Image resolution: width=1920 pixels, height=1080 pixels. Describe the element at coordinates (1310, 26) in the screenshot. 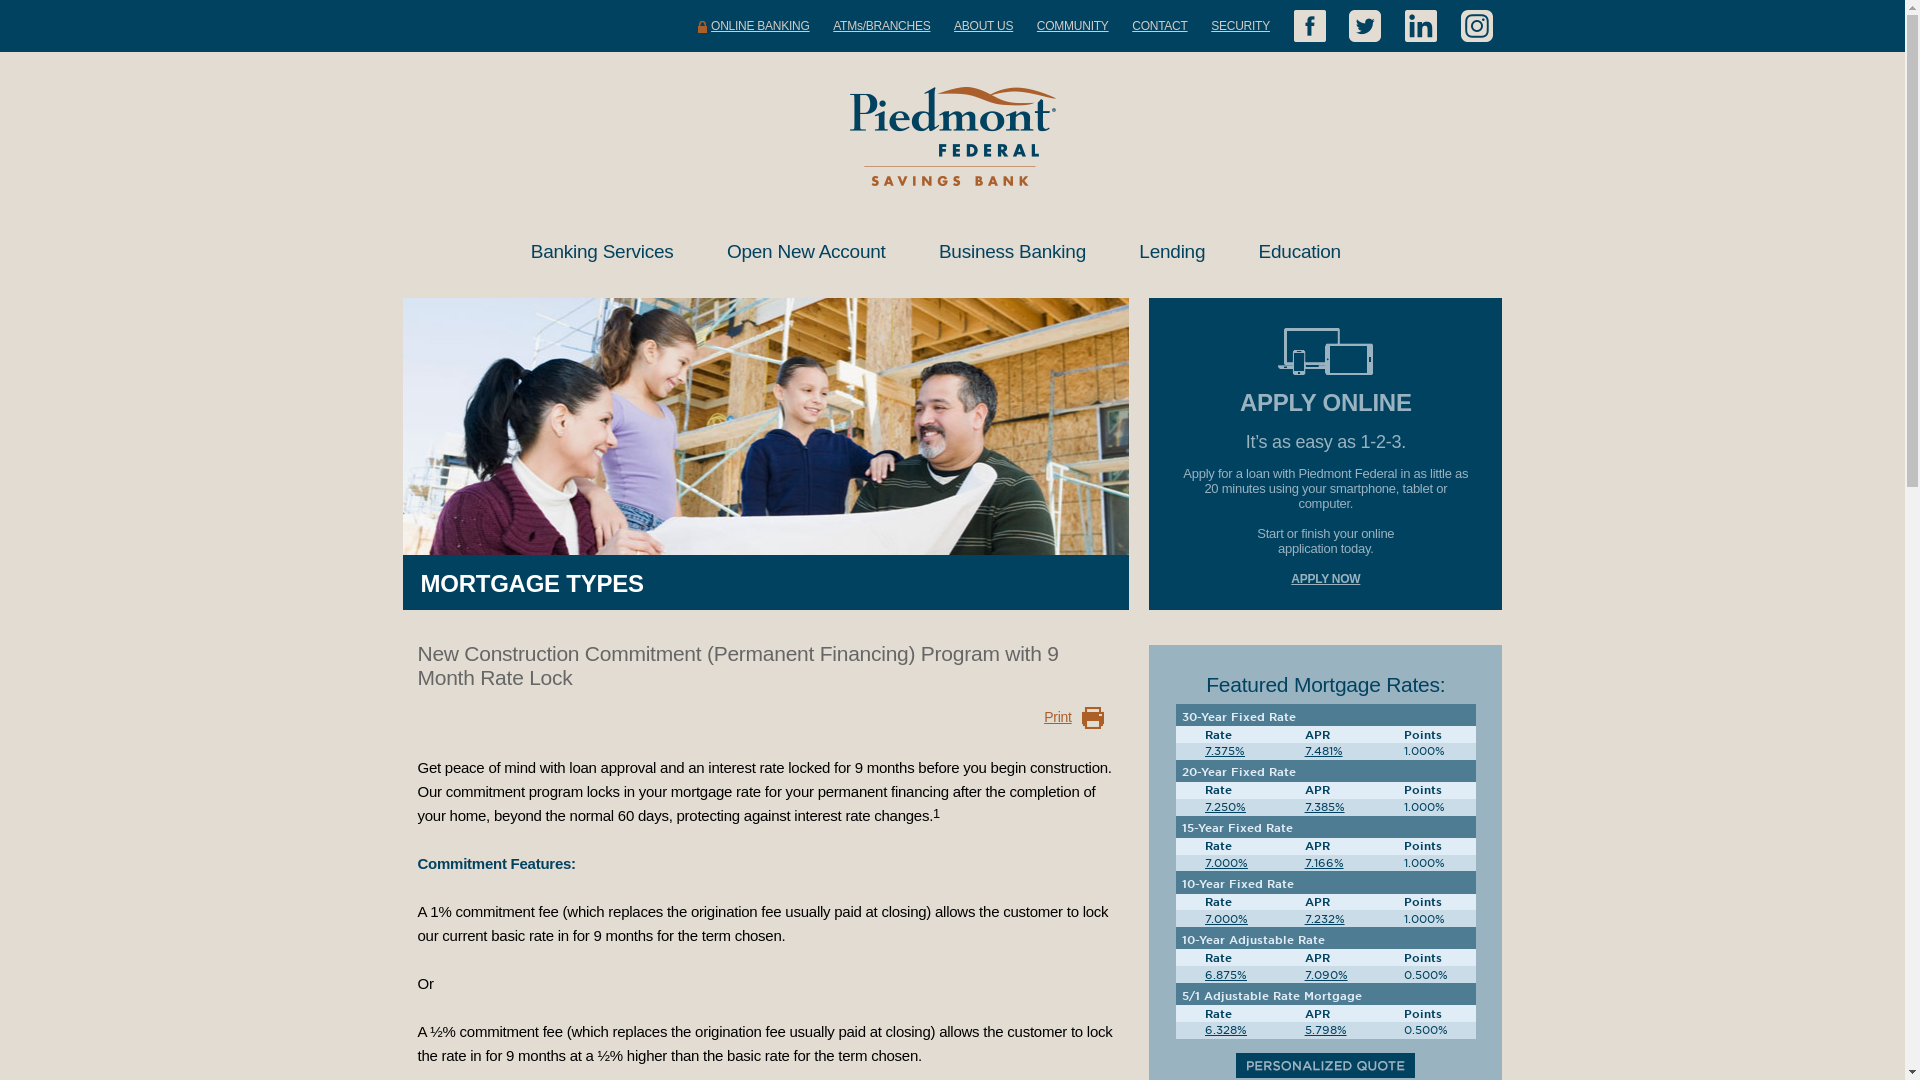

I see `Piedmont Federal on Facebook` at that location.